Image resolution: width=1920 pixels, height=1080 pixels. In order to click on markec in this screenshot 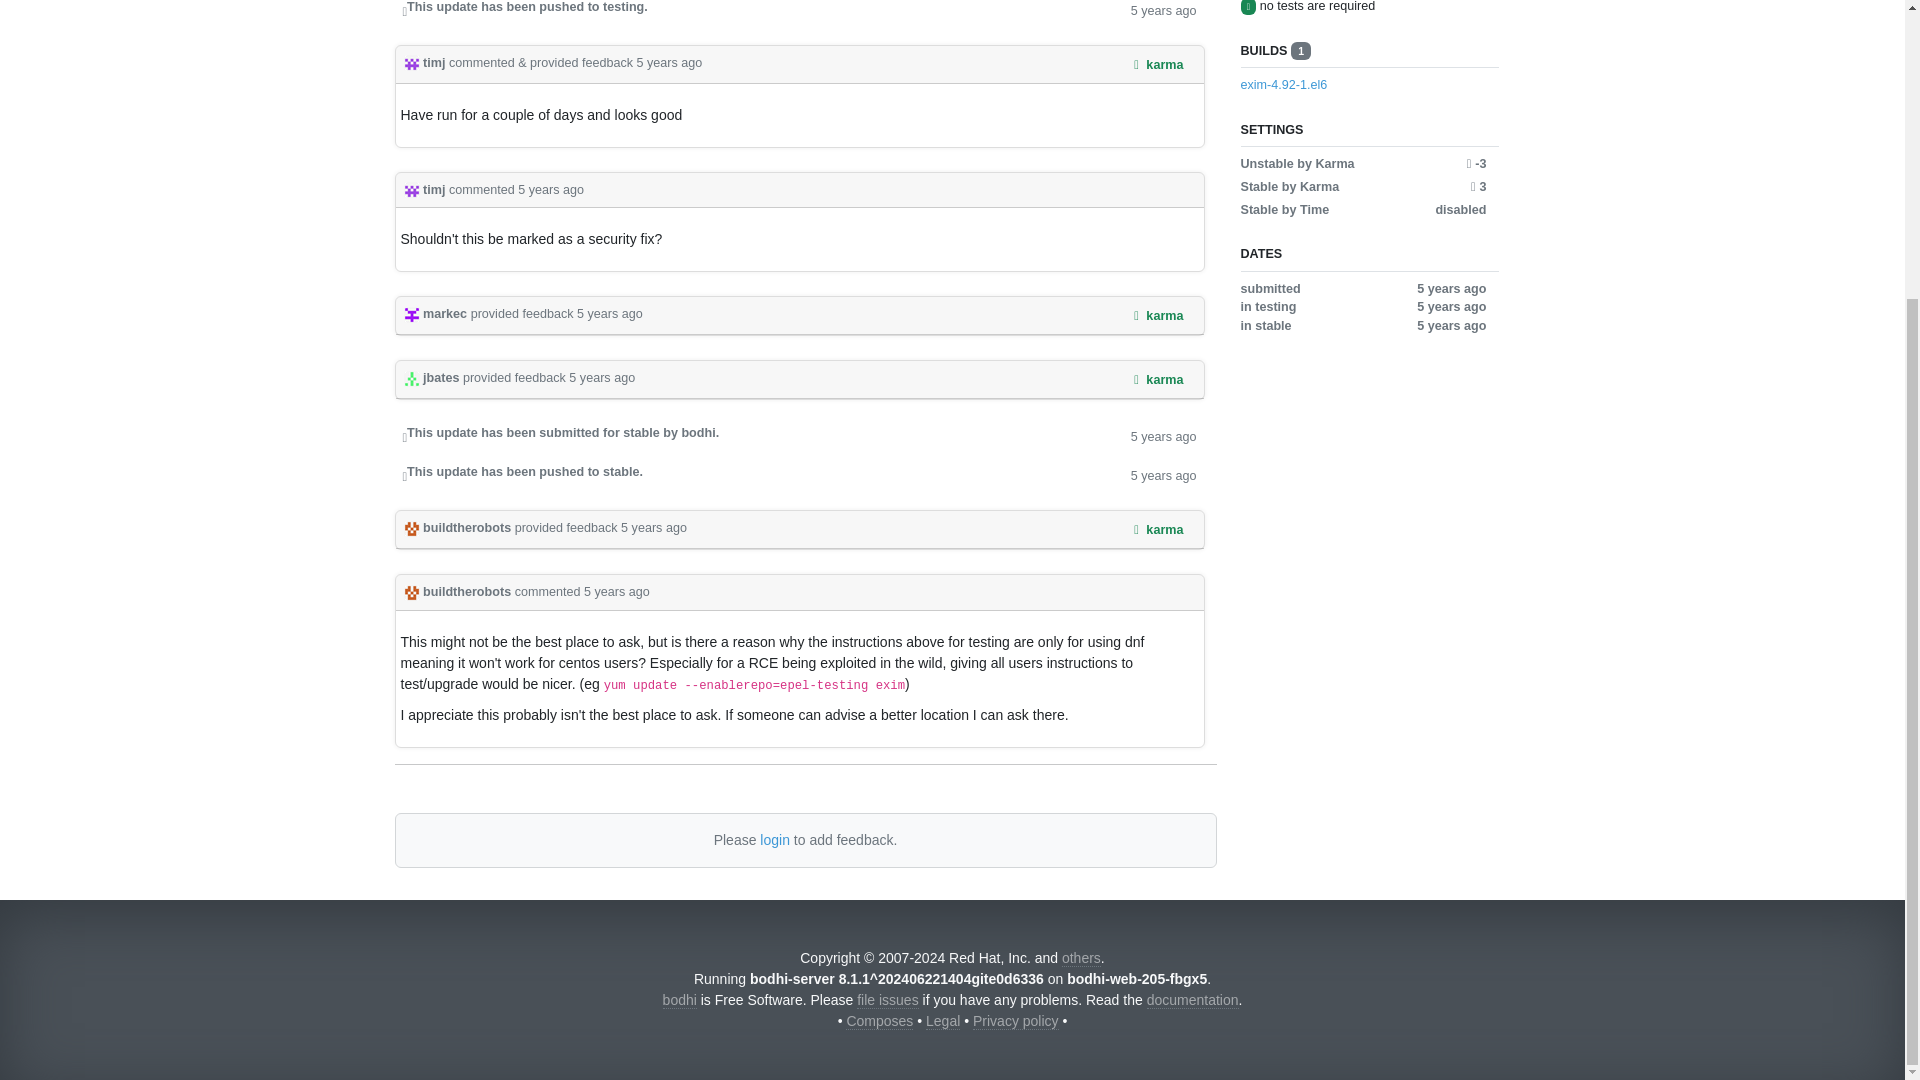, I will do `click(436, 313)`.